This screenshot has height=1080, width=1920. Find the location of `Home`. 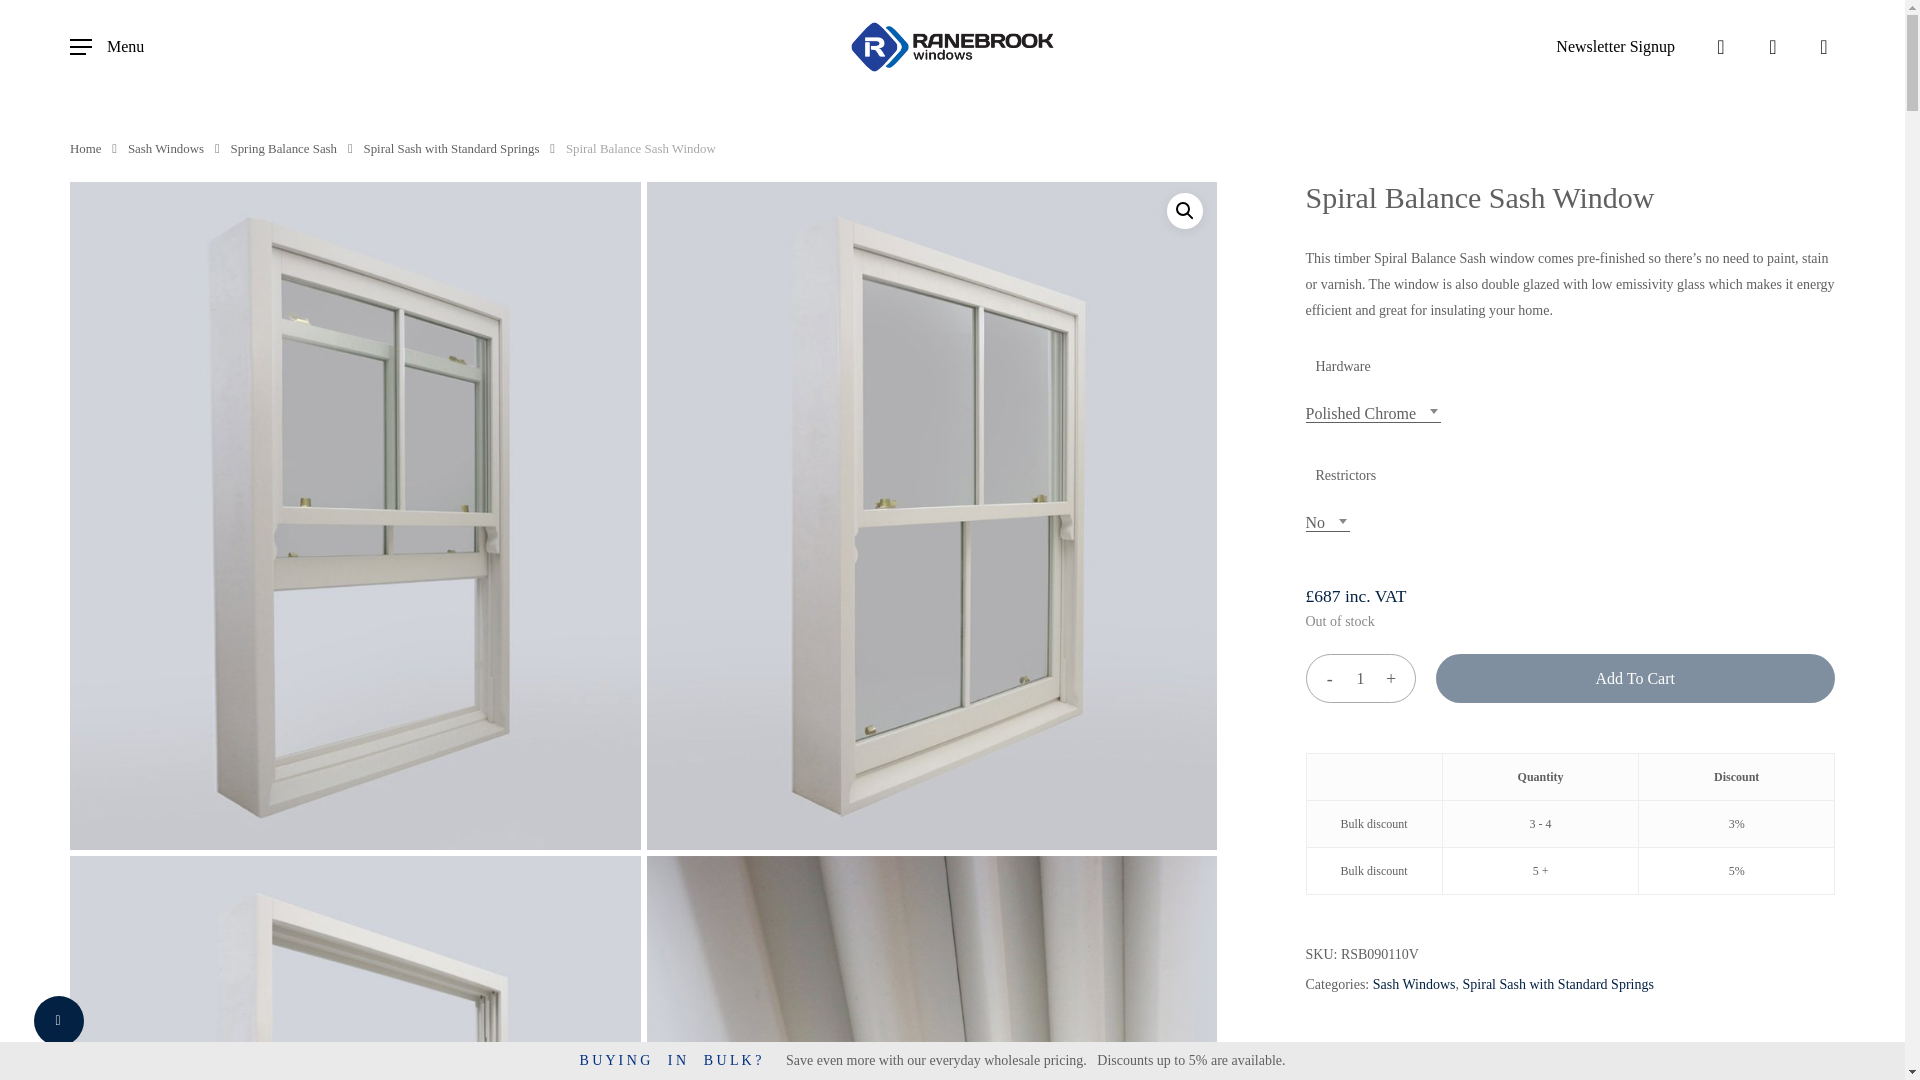

Home is located at coordinates (85, 148).